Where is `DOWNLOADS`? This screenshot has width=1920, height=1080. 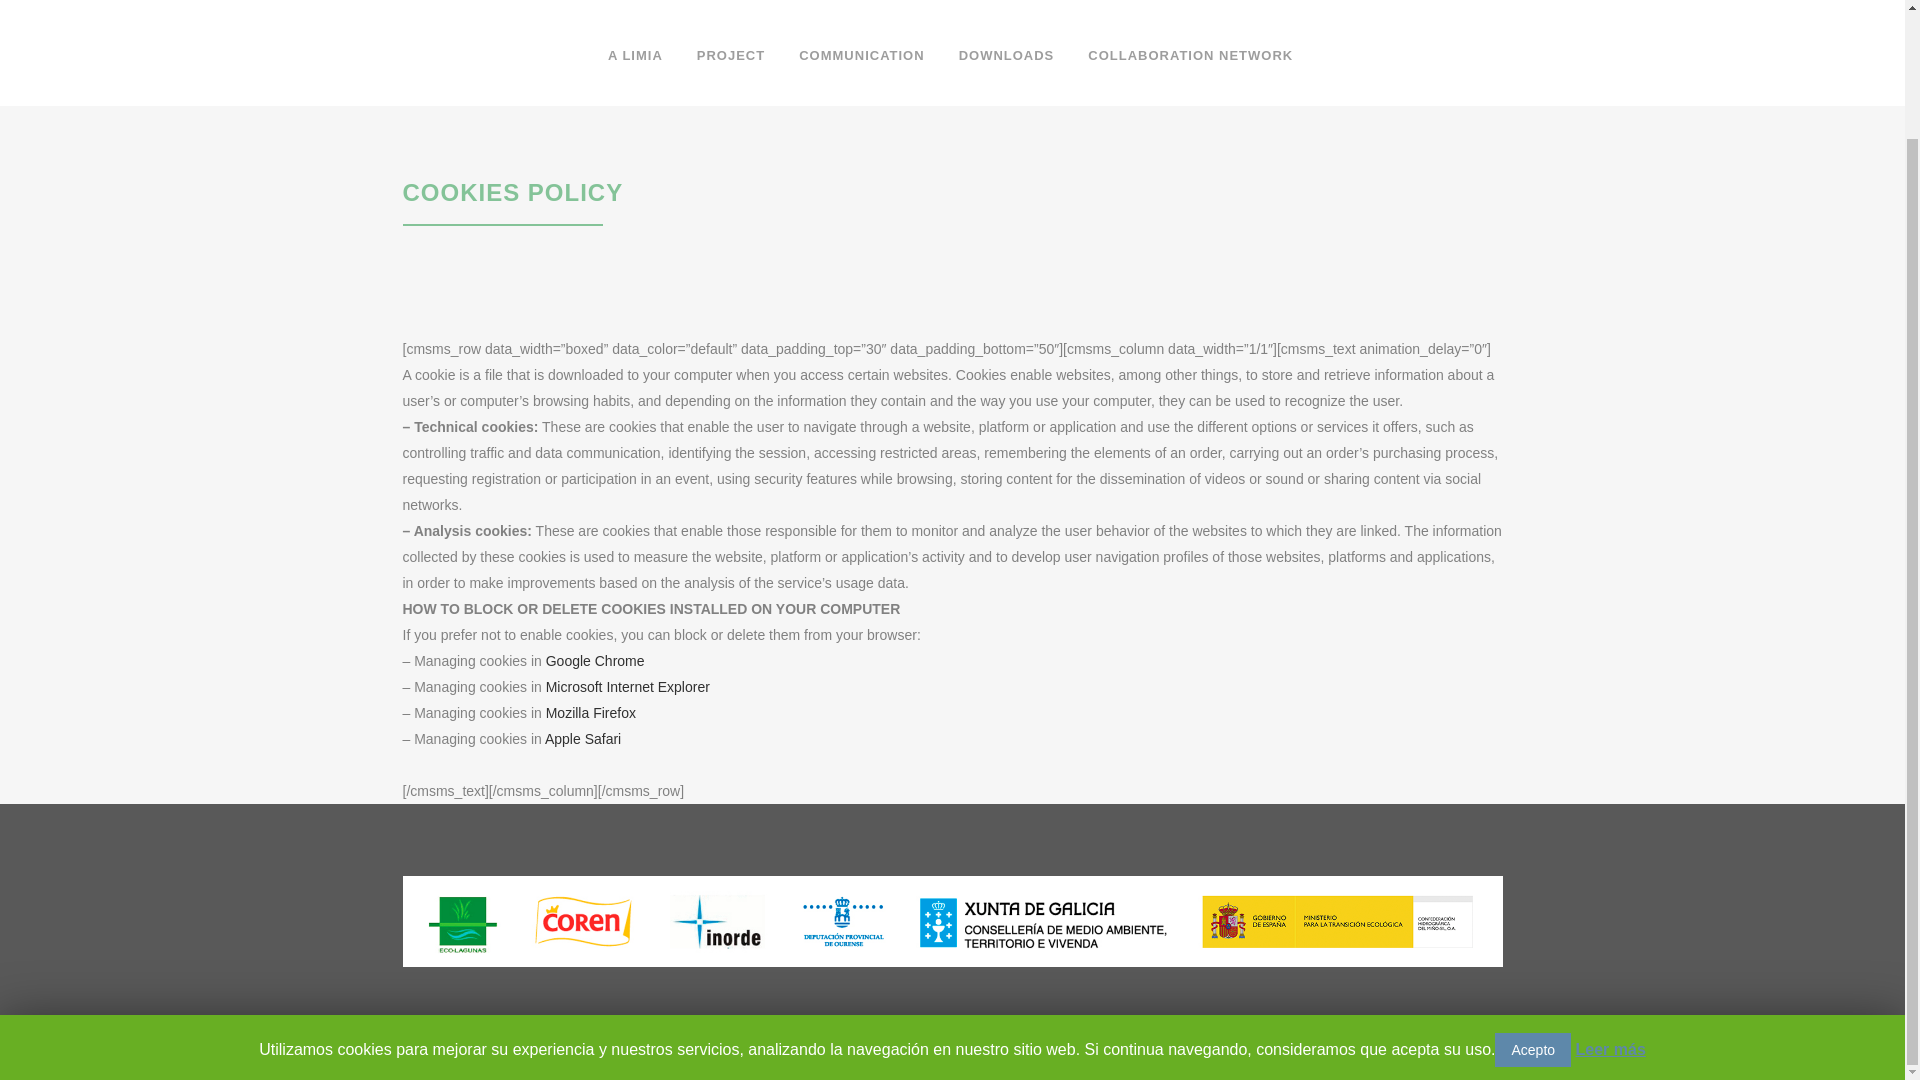 DOWNLOADS is located at coordinates (1006, 56).